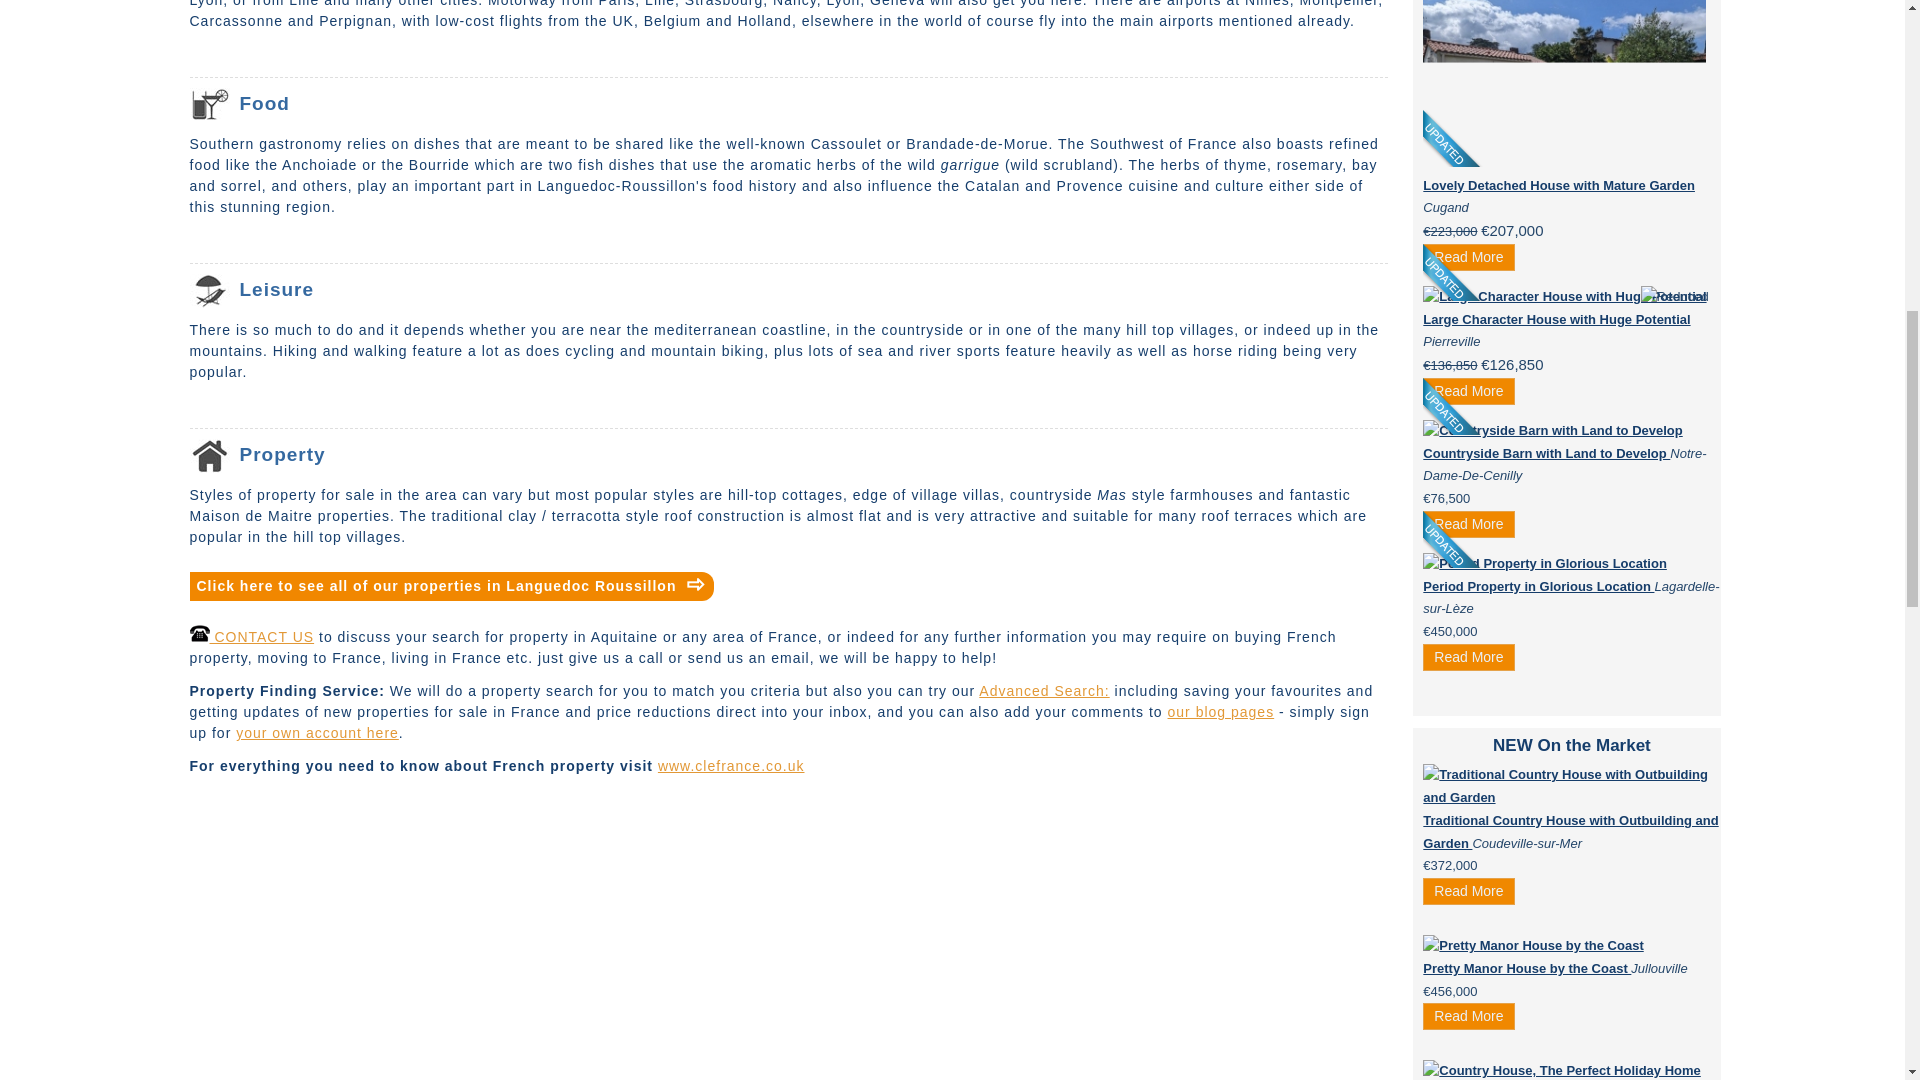 This screenshot has width=1920, height=1080. I want to click on Database Updated, so click(1453, 136).